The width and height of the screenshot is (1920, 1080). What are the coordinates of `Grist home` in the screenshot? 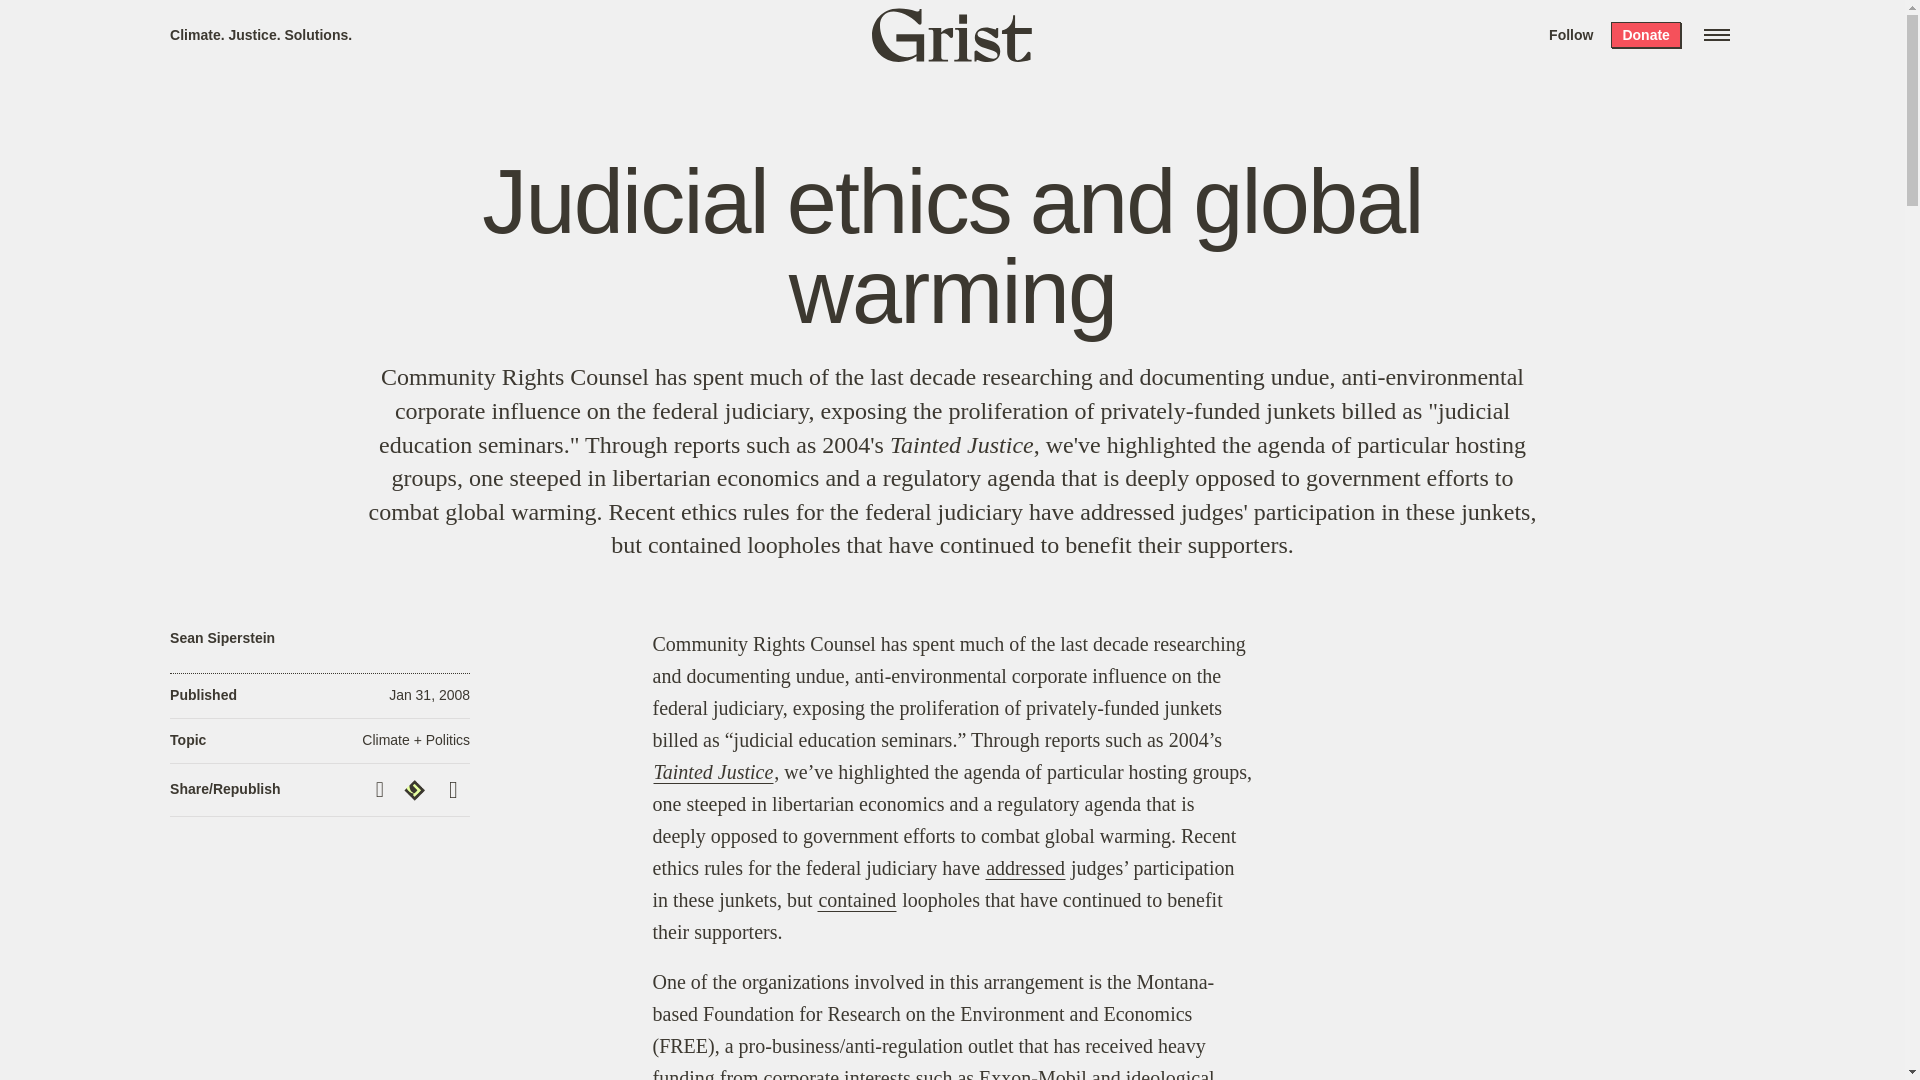 It's located at (952, 34).